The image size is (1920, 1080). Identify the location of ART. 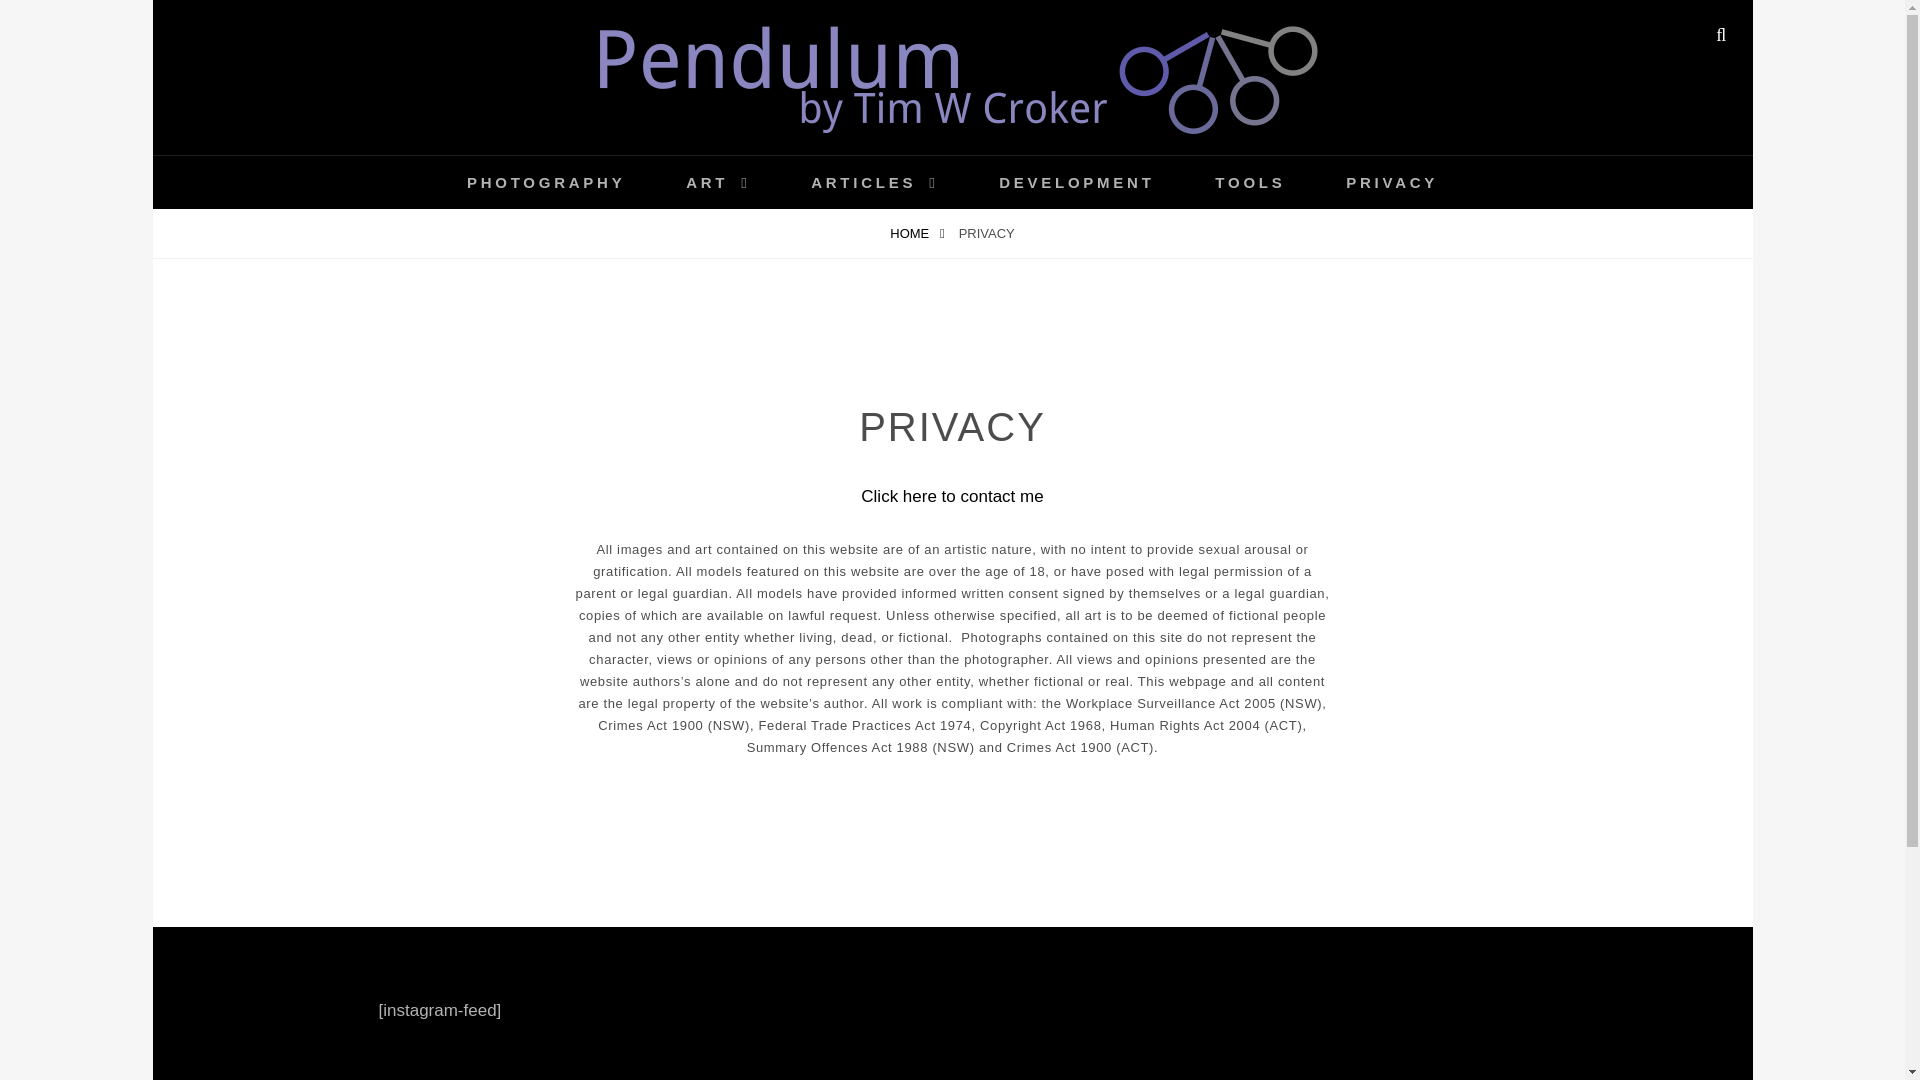
(718, 182).